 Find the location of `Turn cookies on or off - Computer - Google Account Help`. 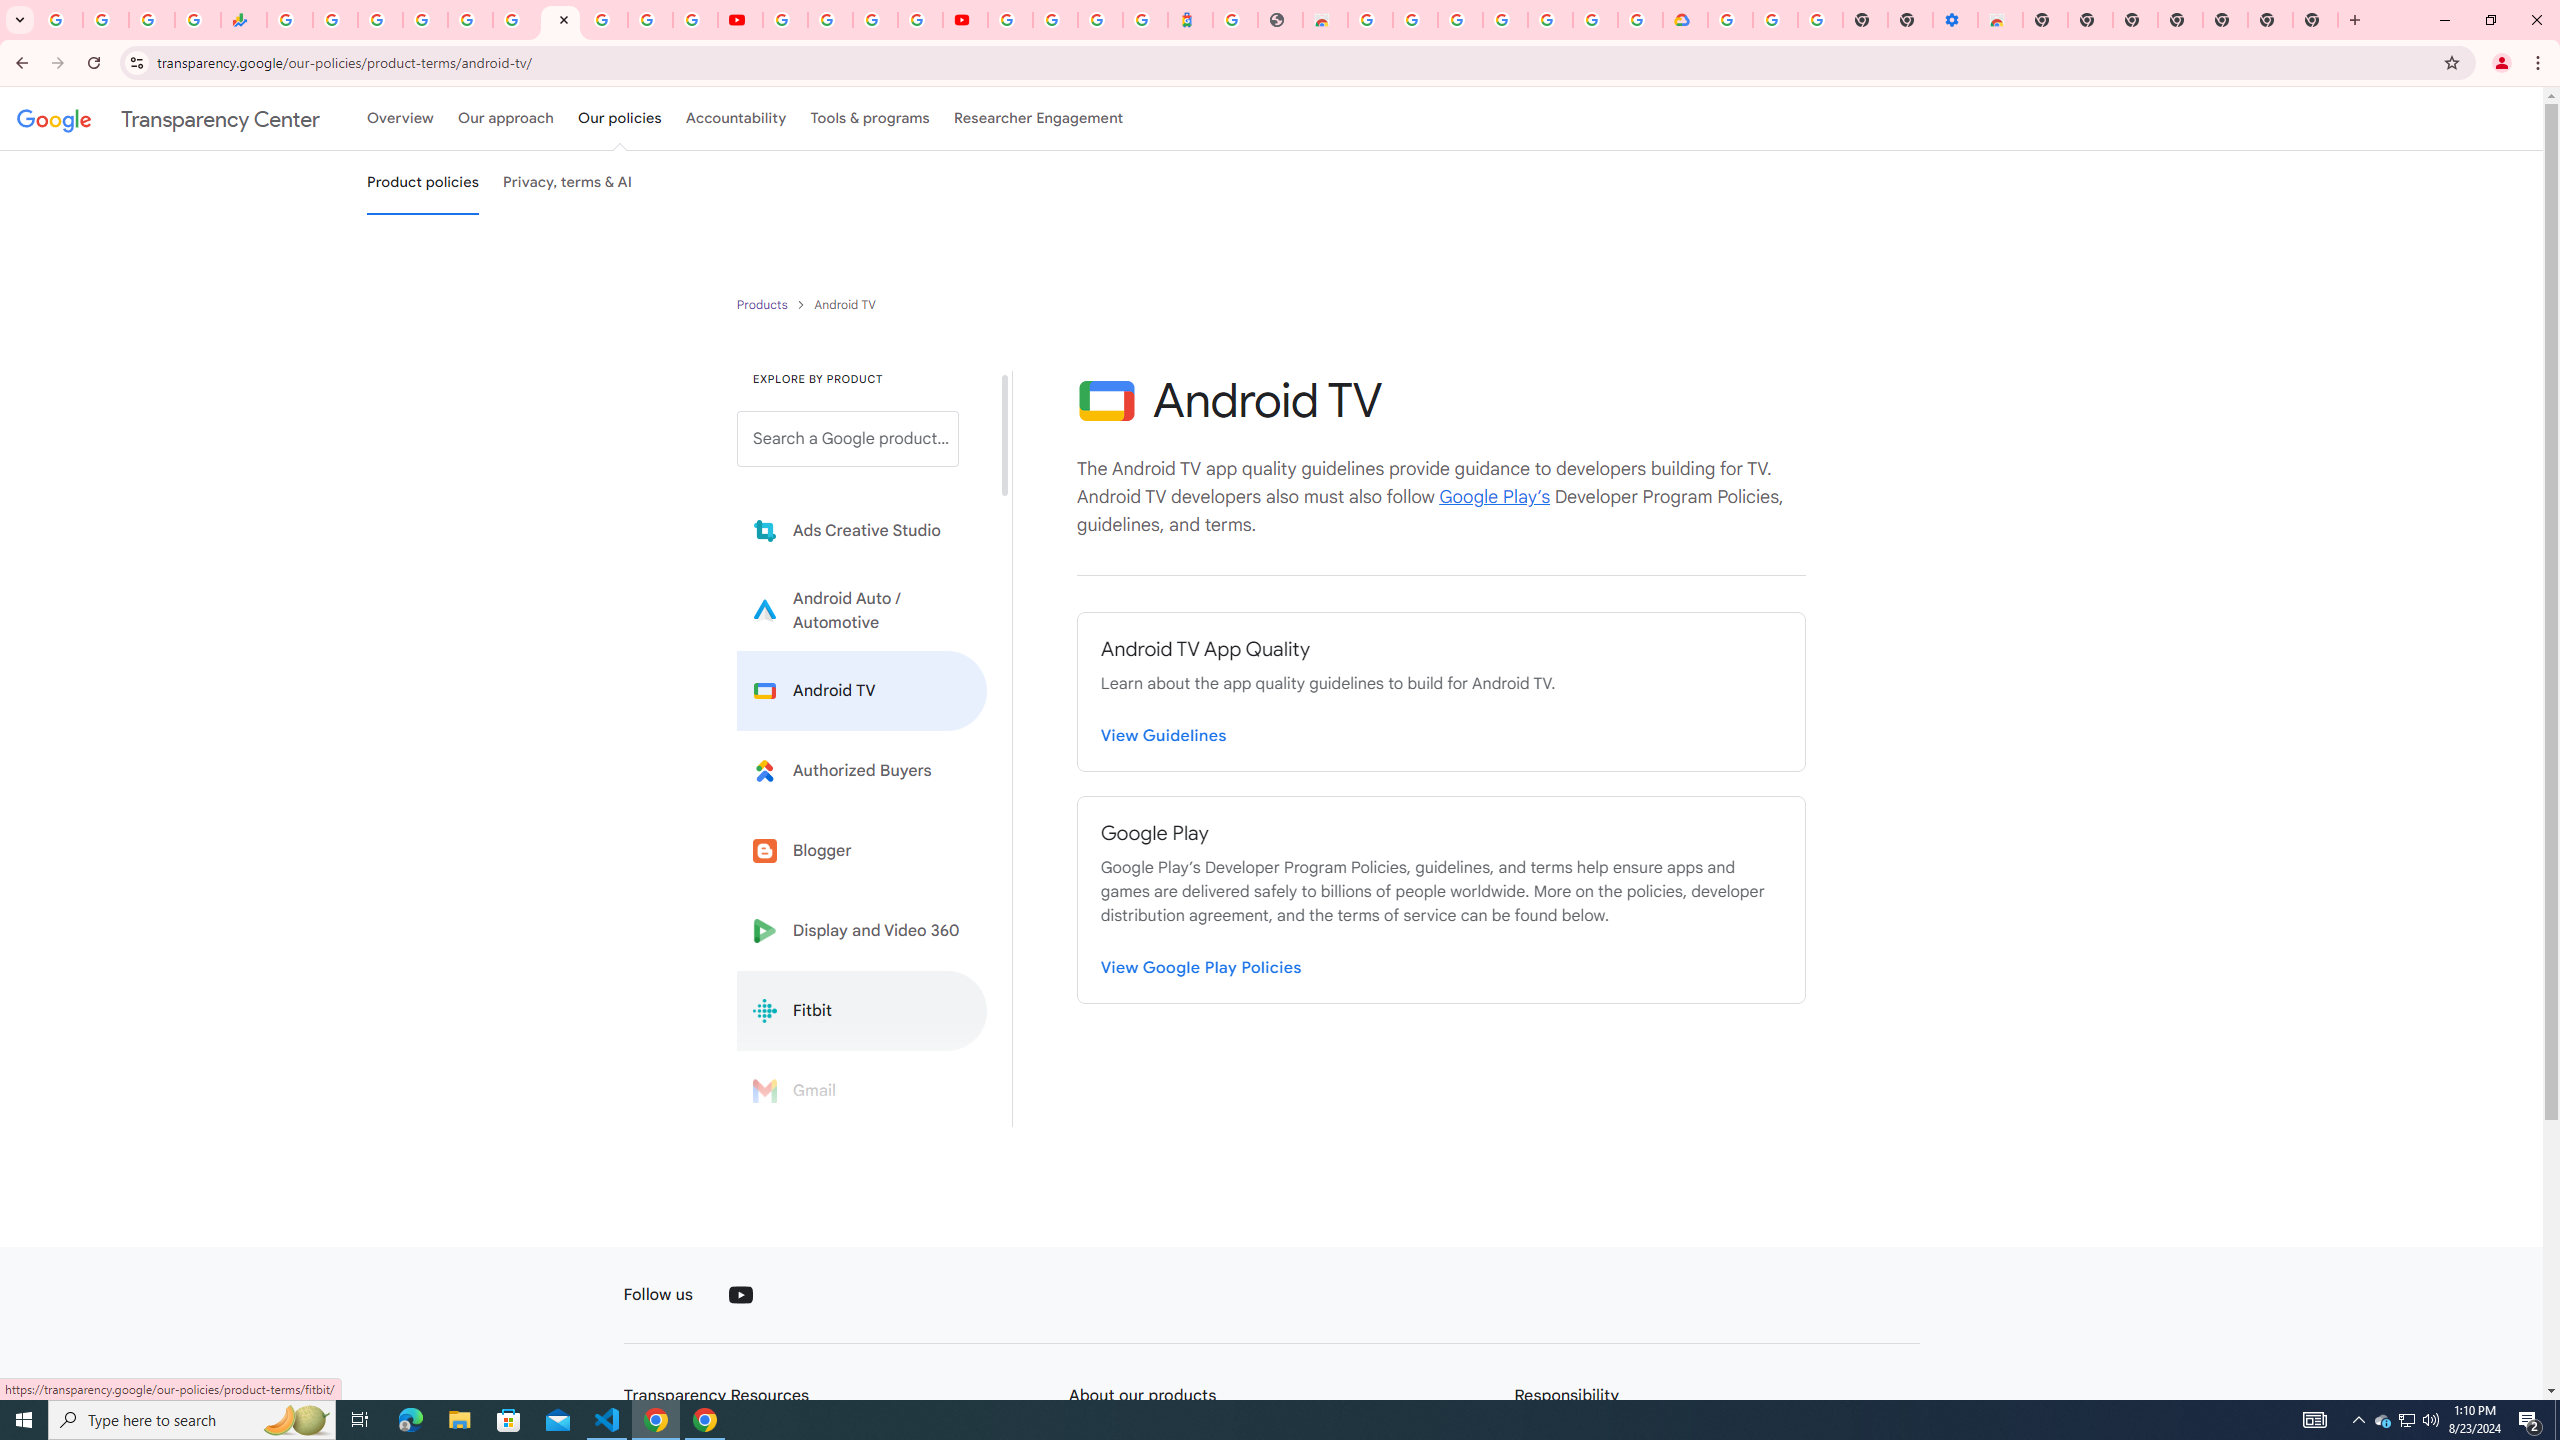

Turn cookies on or off - Computer - Google Account Help is located at coordinates (1820, 20).